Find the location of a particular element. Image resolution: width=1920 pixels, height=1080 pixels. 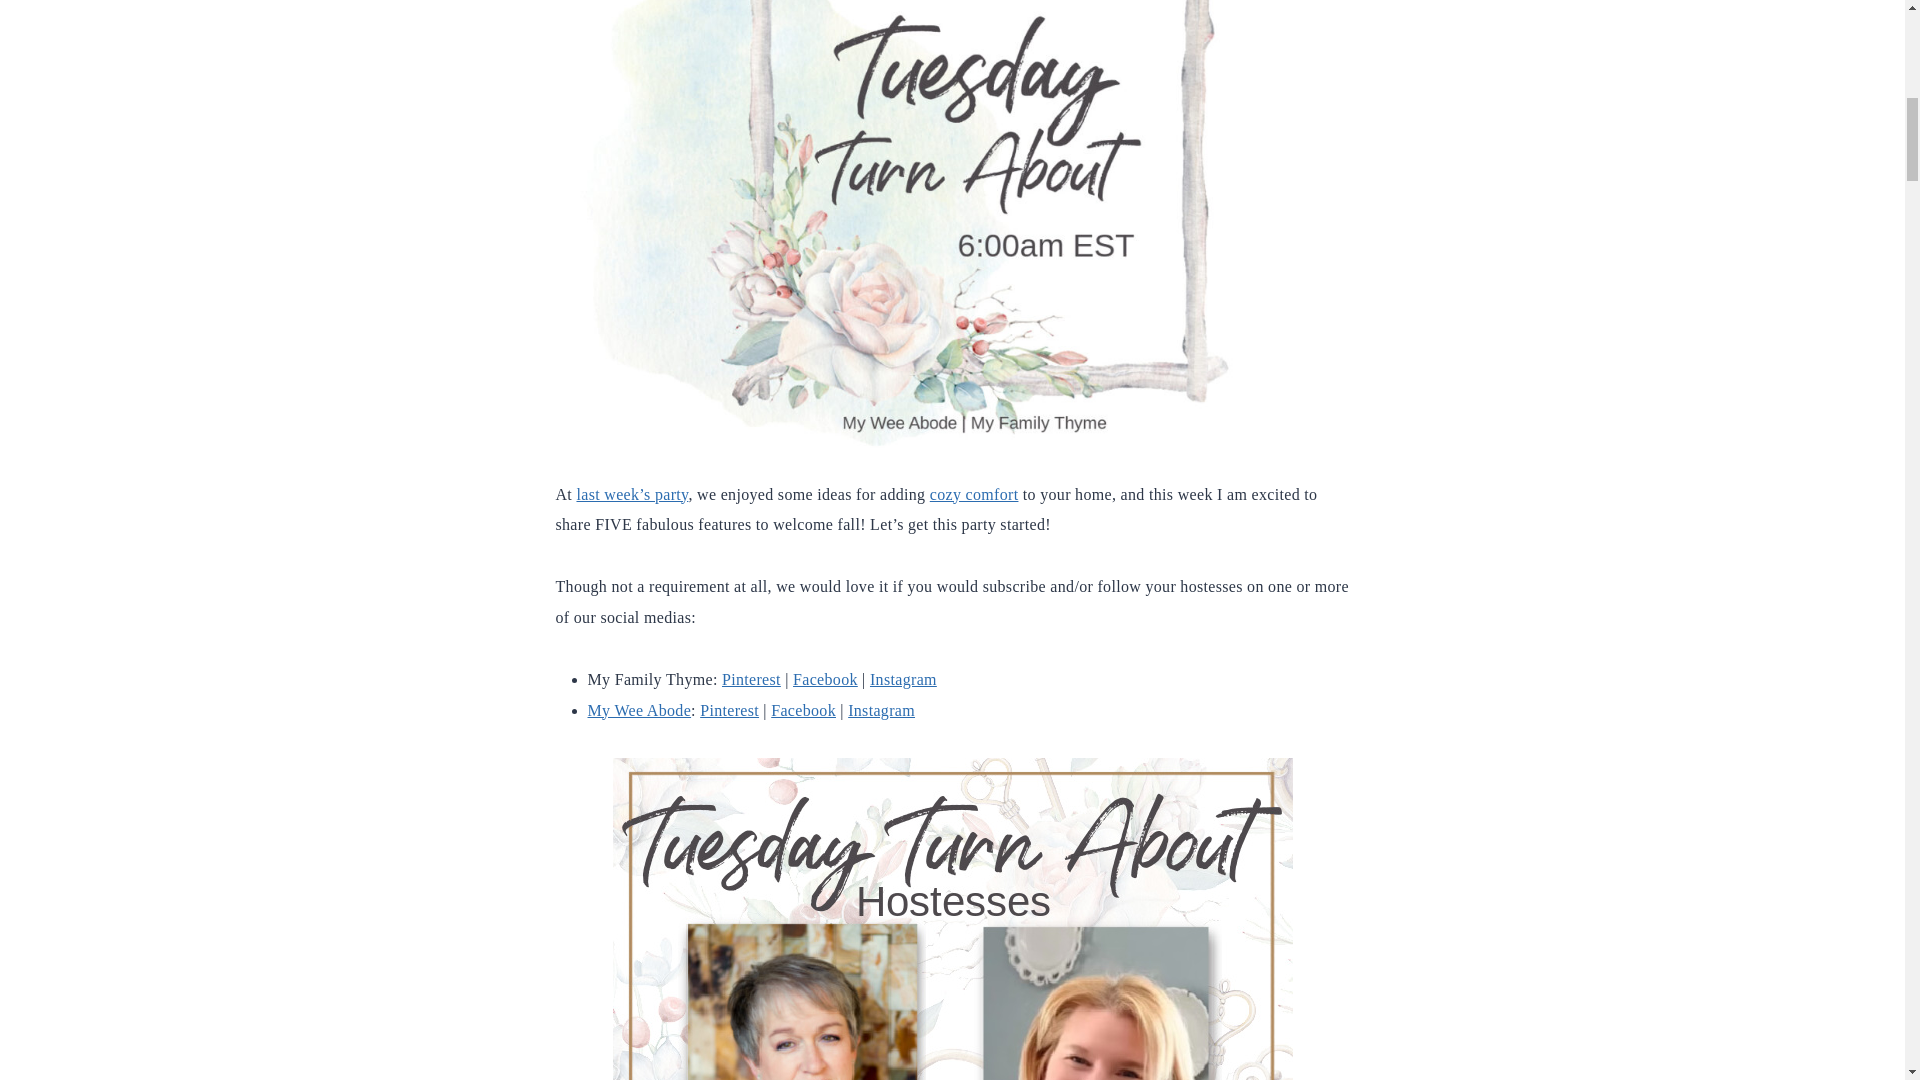

Facebook is located at coordinates (825, 678).